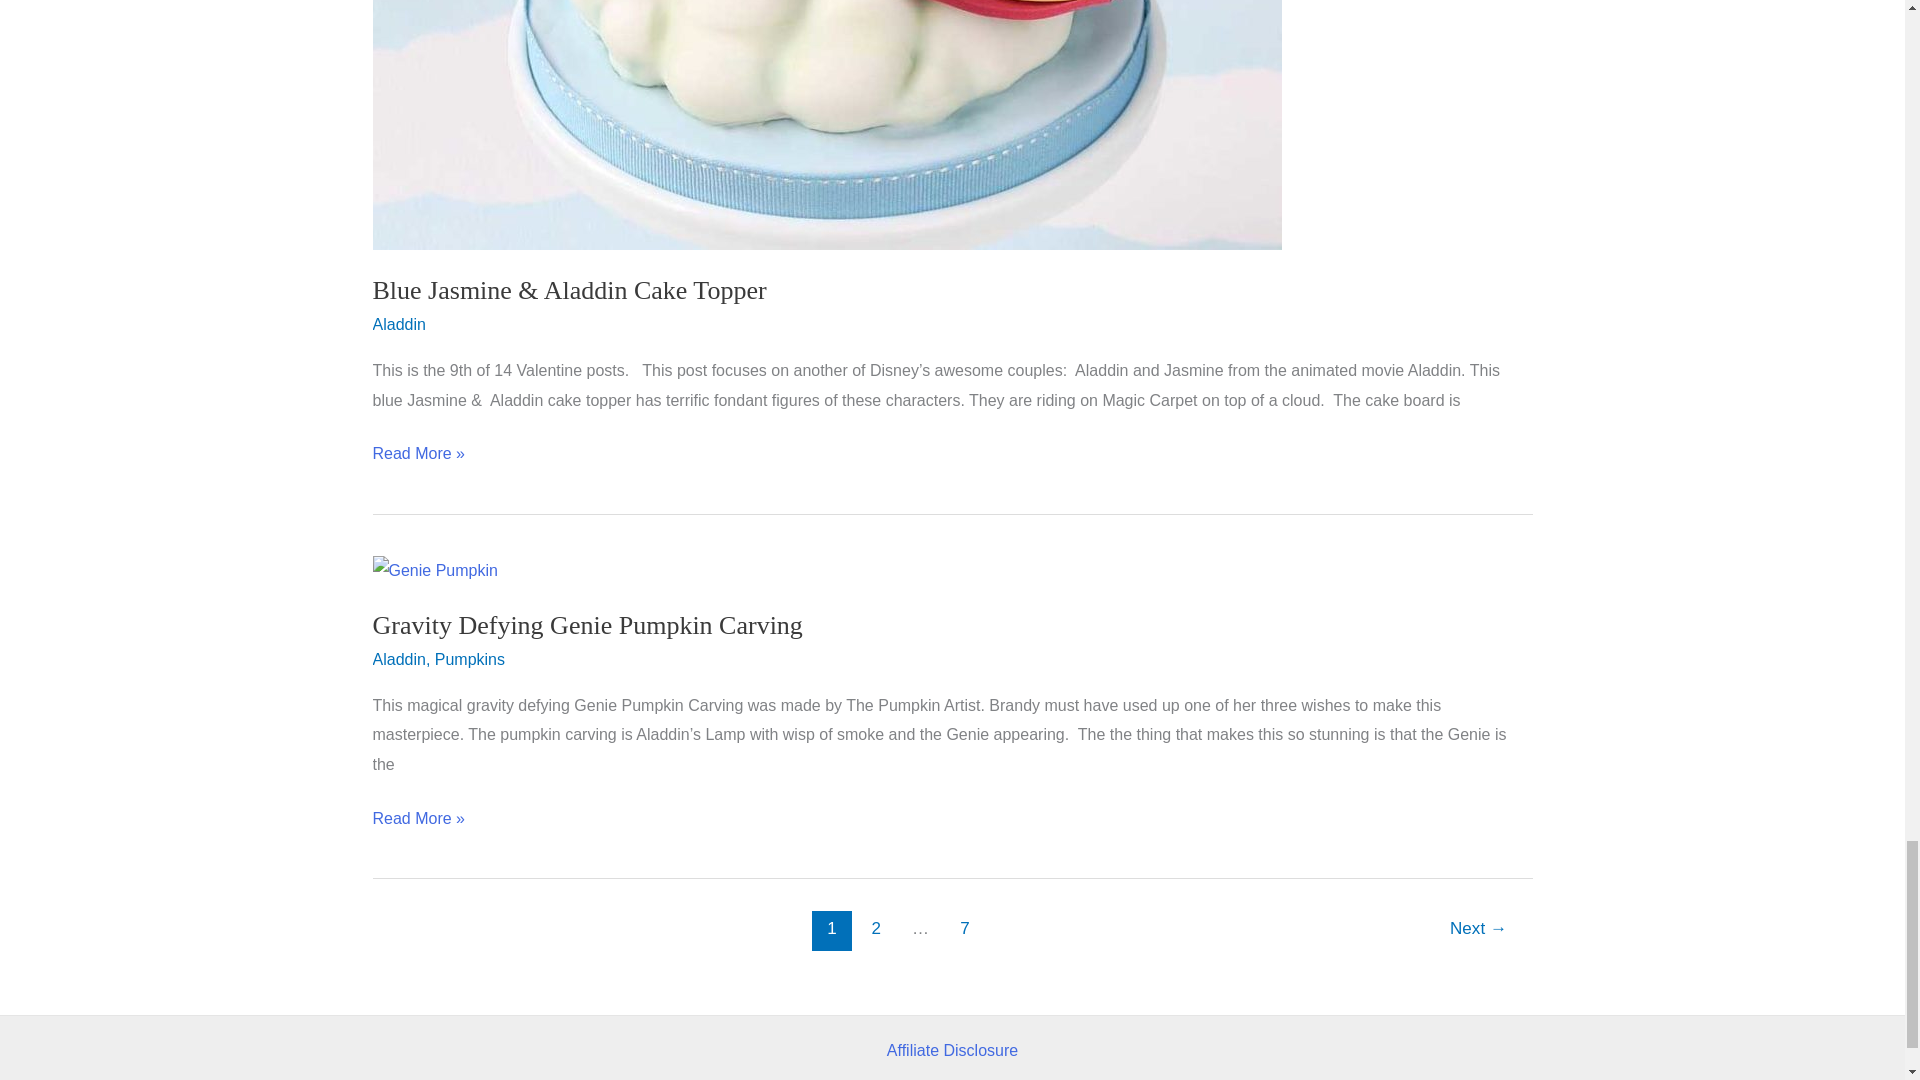 This screenshot has width=1920, height=1080. What do you see at coordinates (398, 324) in the screenshot?
I see `Aladdin` at bounding box center [398, 324].